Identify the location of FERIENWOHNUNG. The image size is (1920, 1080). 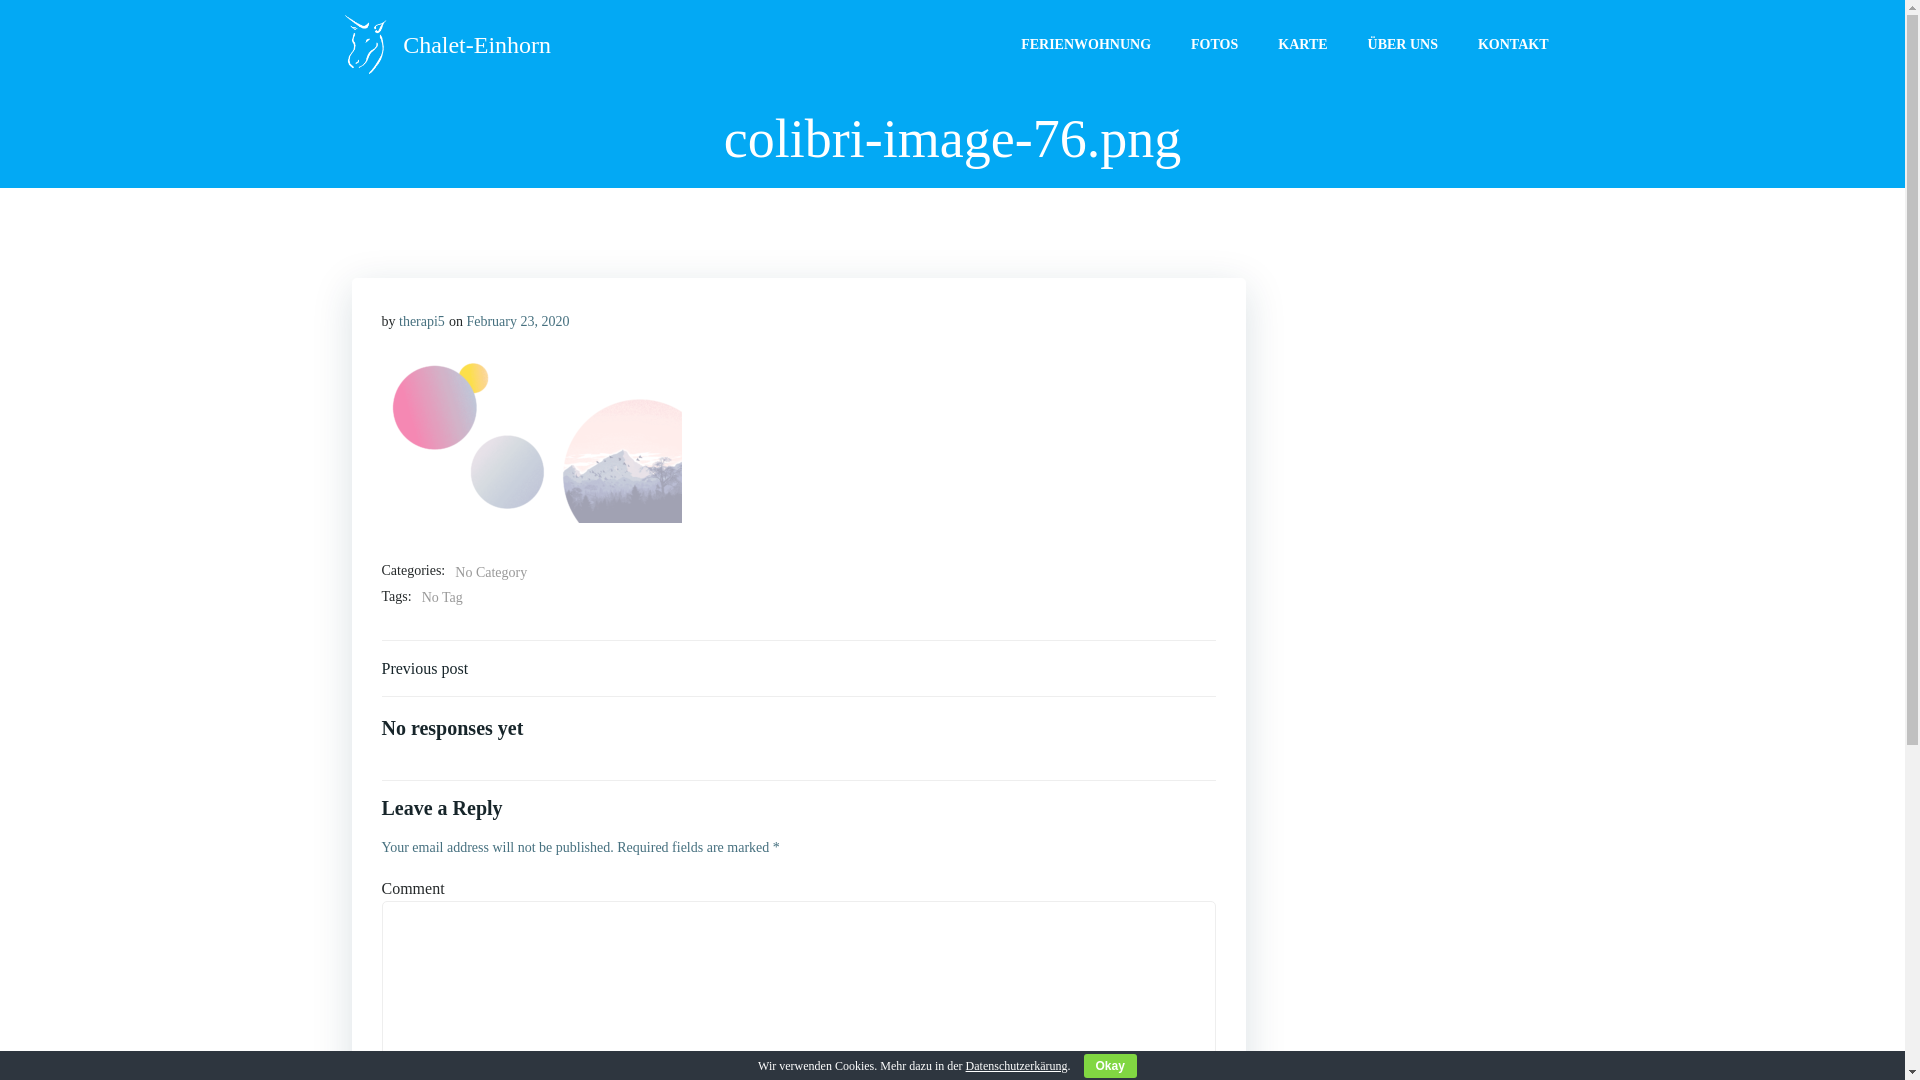
(1086, 44).